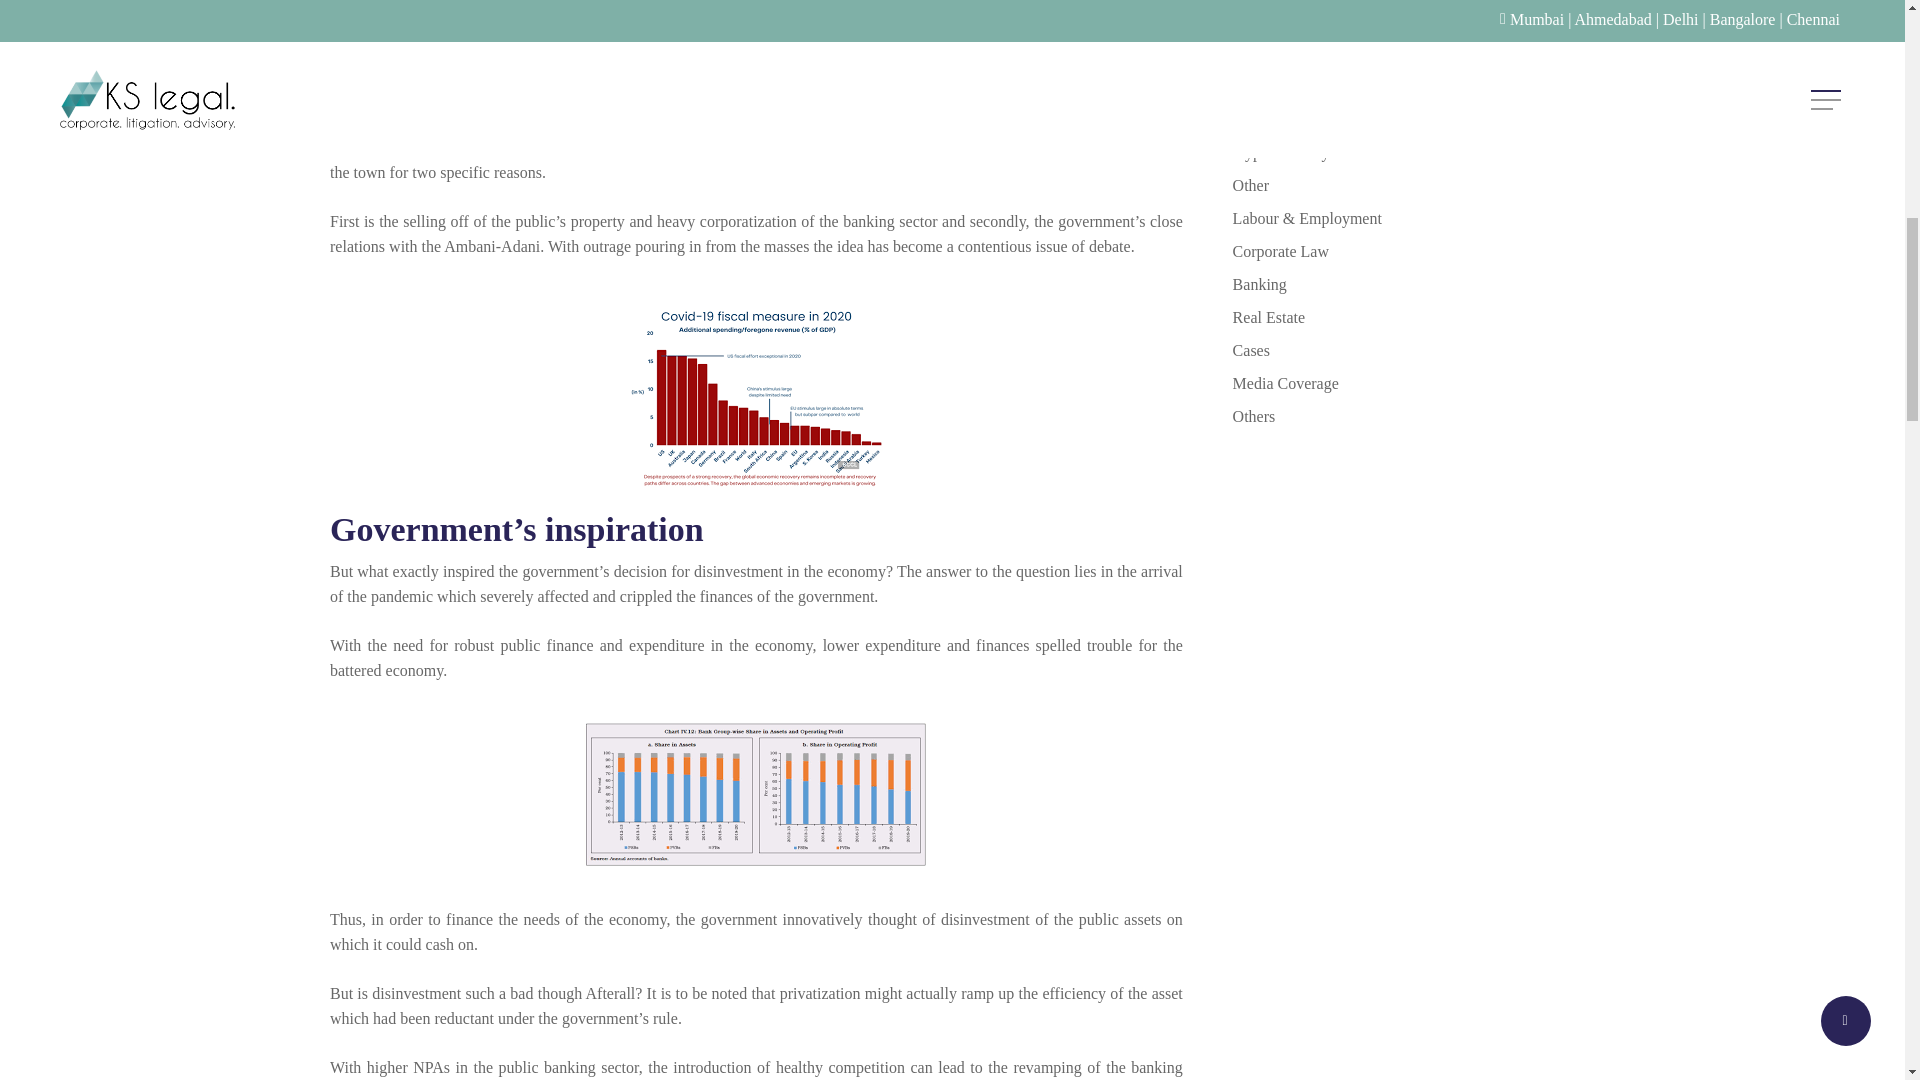 Image resolution: width=1920 pixels, height=1080 pixels. I want to click on Media Coverage, so click(1403, 384).